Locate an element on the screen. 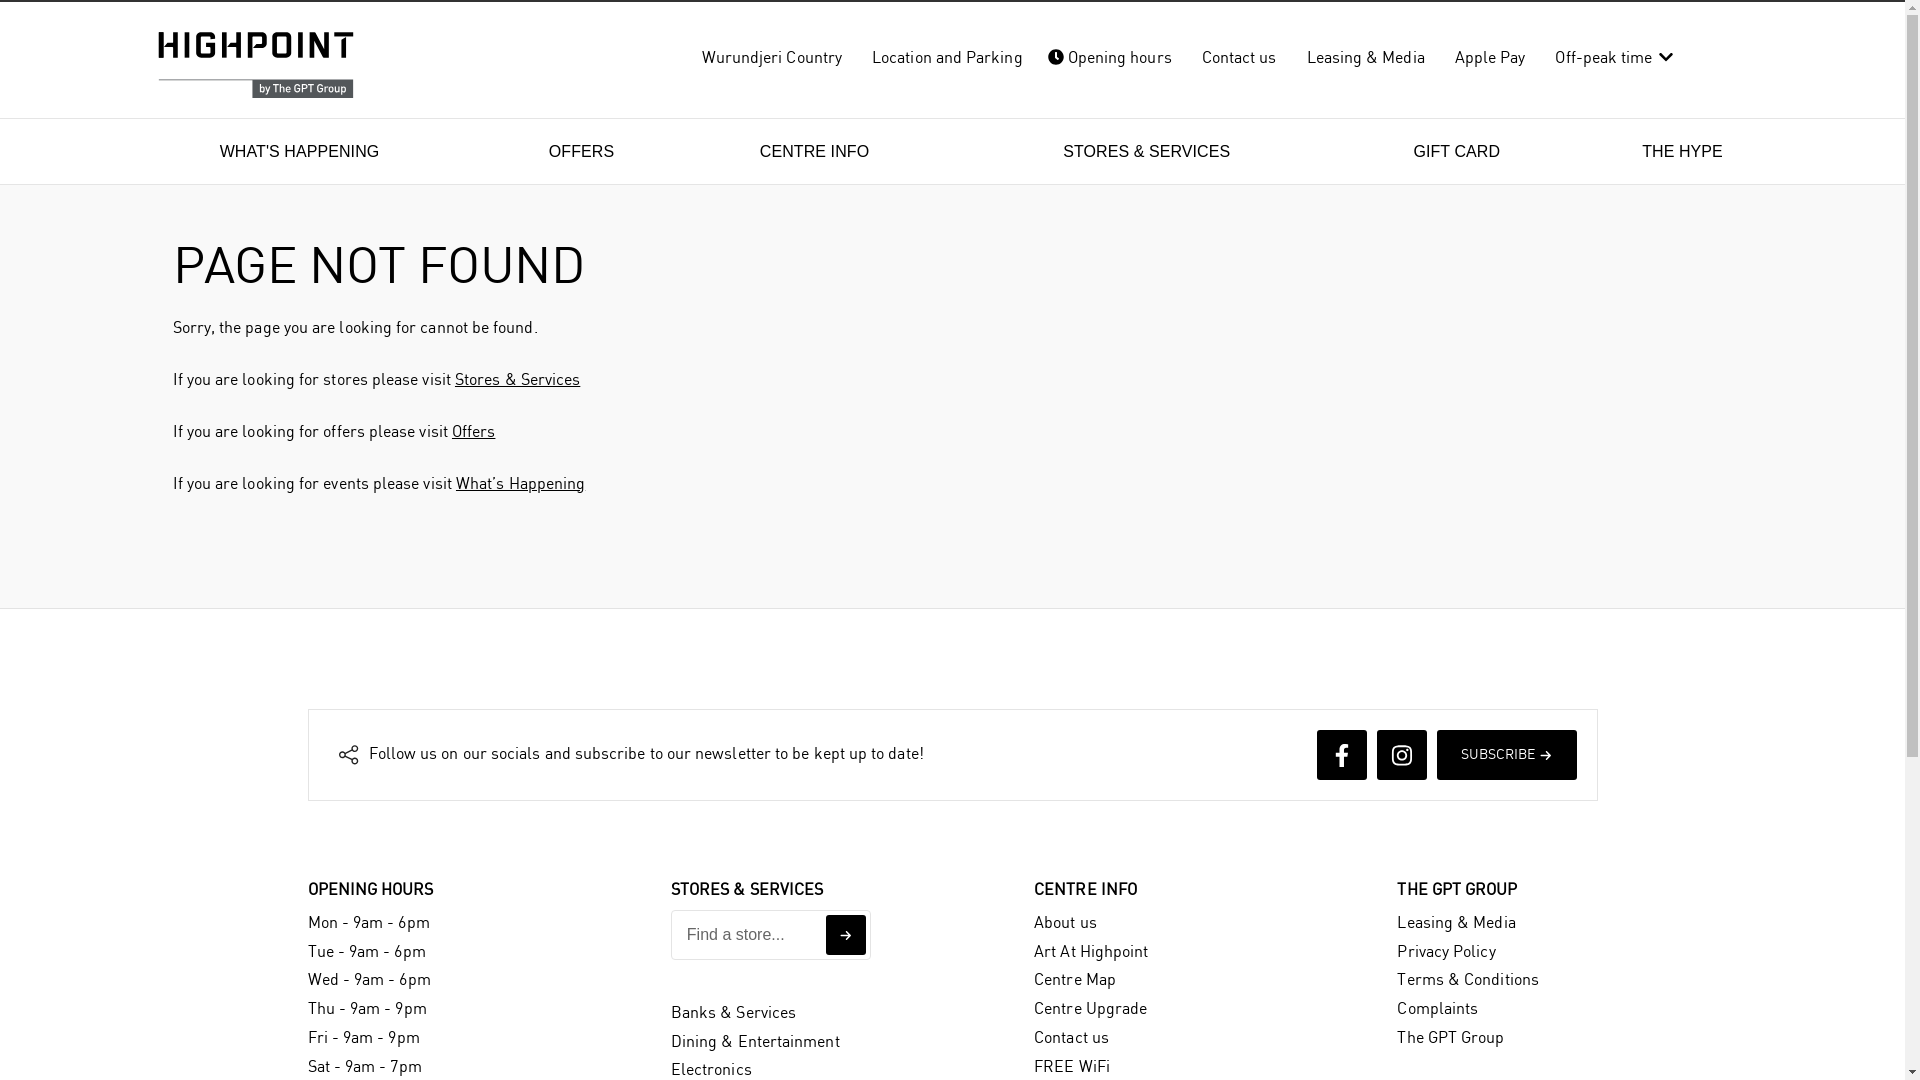 The image size is (1920, 1080). Contact us is located at coordinates (1240, 58).